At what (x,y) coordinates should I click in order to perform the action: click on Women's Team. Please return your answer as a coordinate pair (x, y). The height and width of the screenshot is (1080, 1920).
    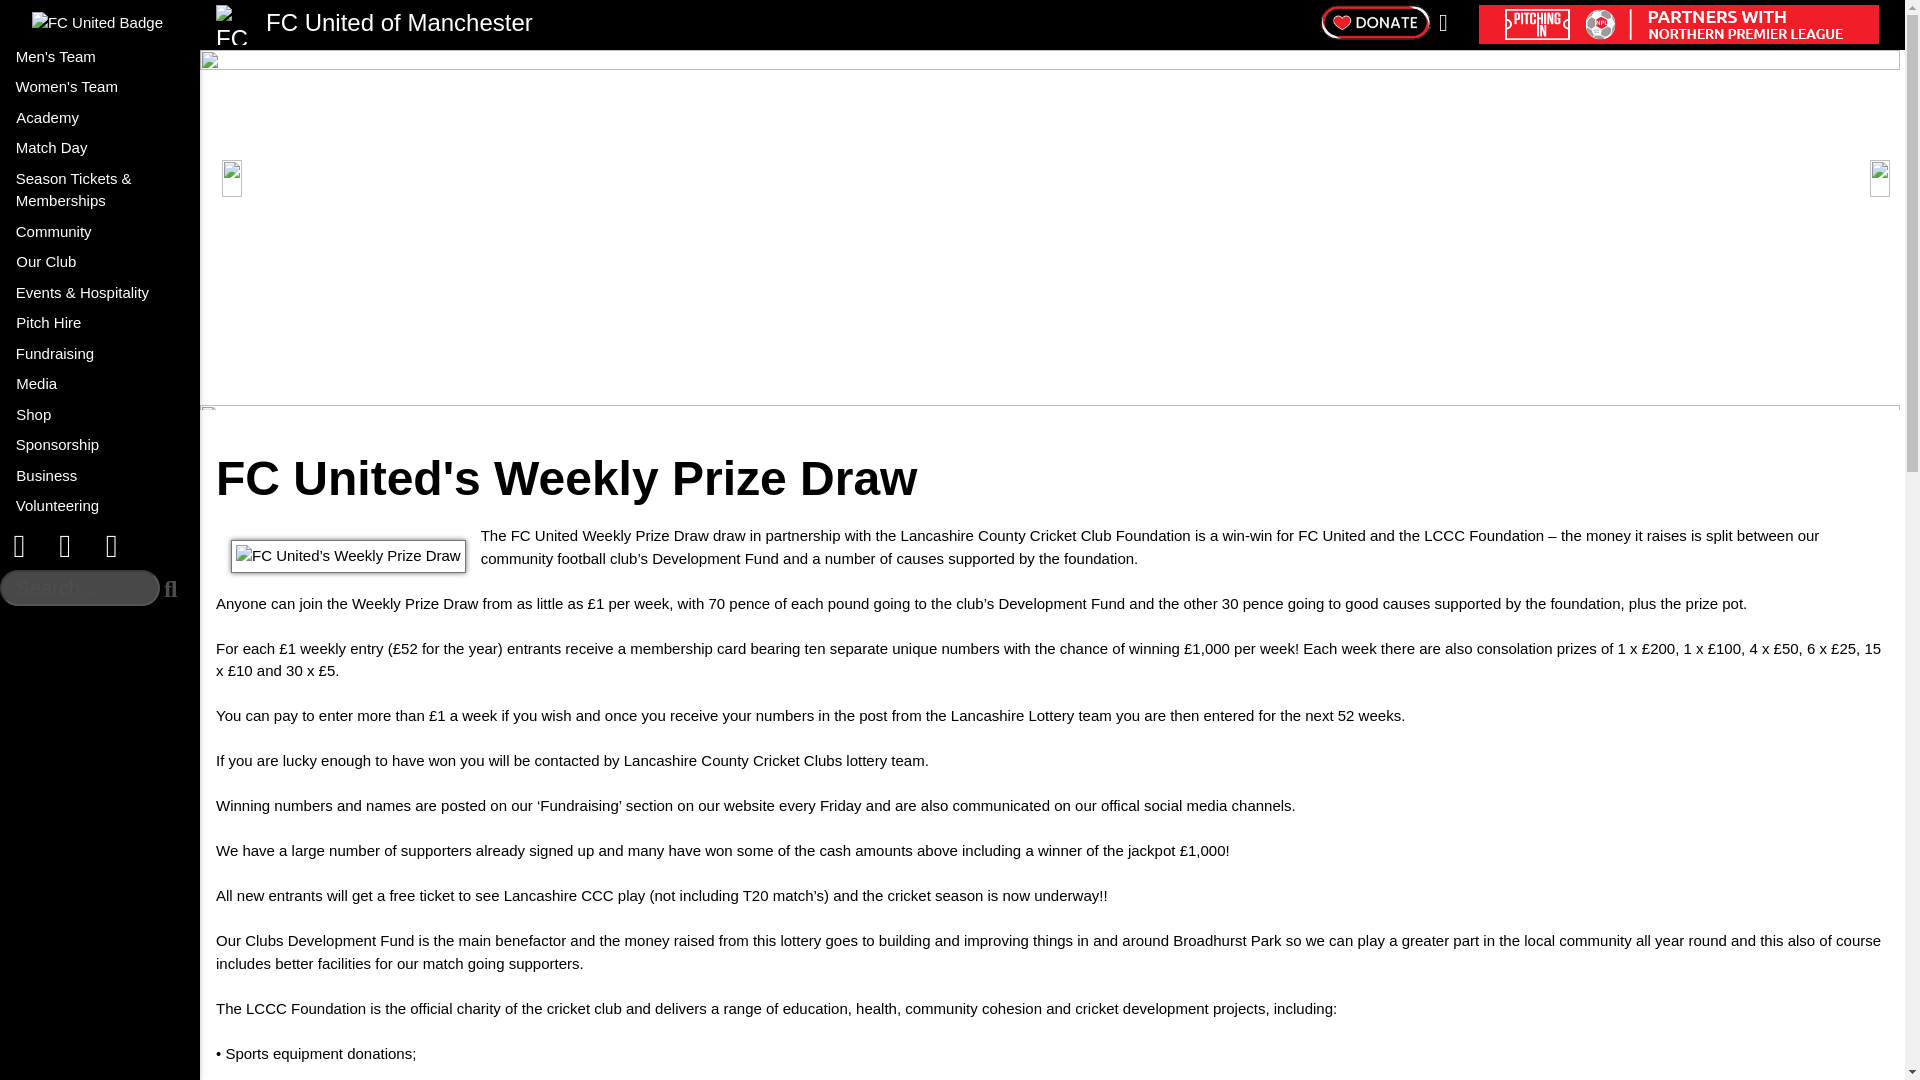
    Looking at the image, I should click on (100, 87).